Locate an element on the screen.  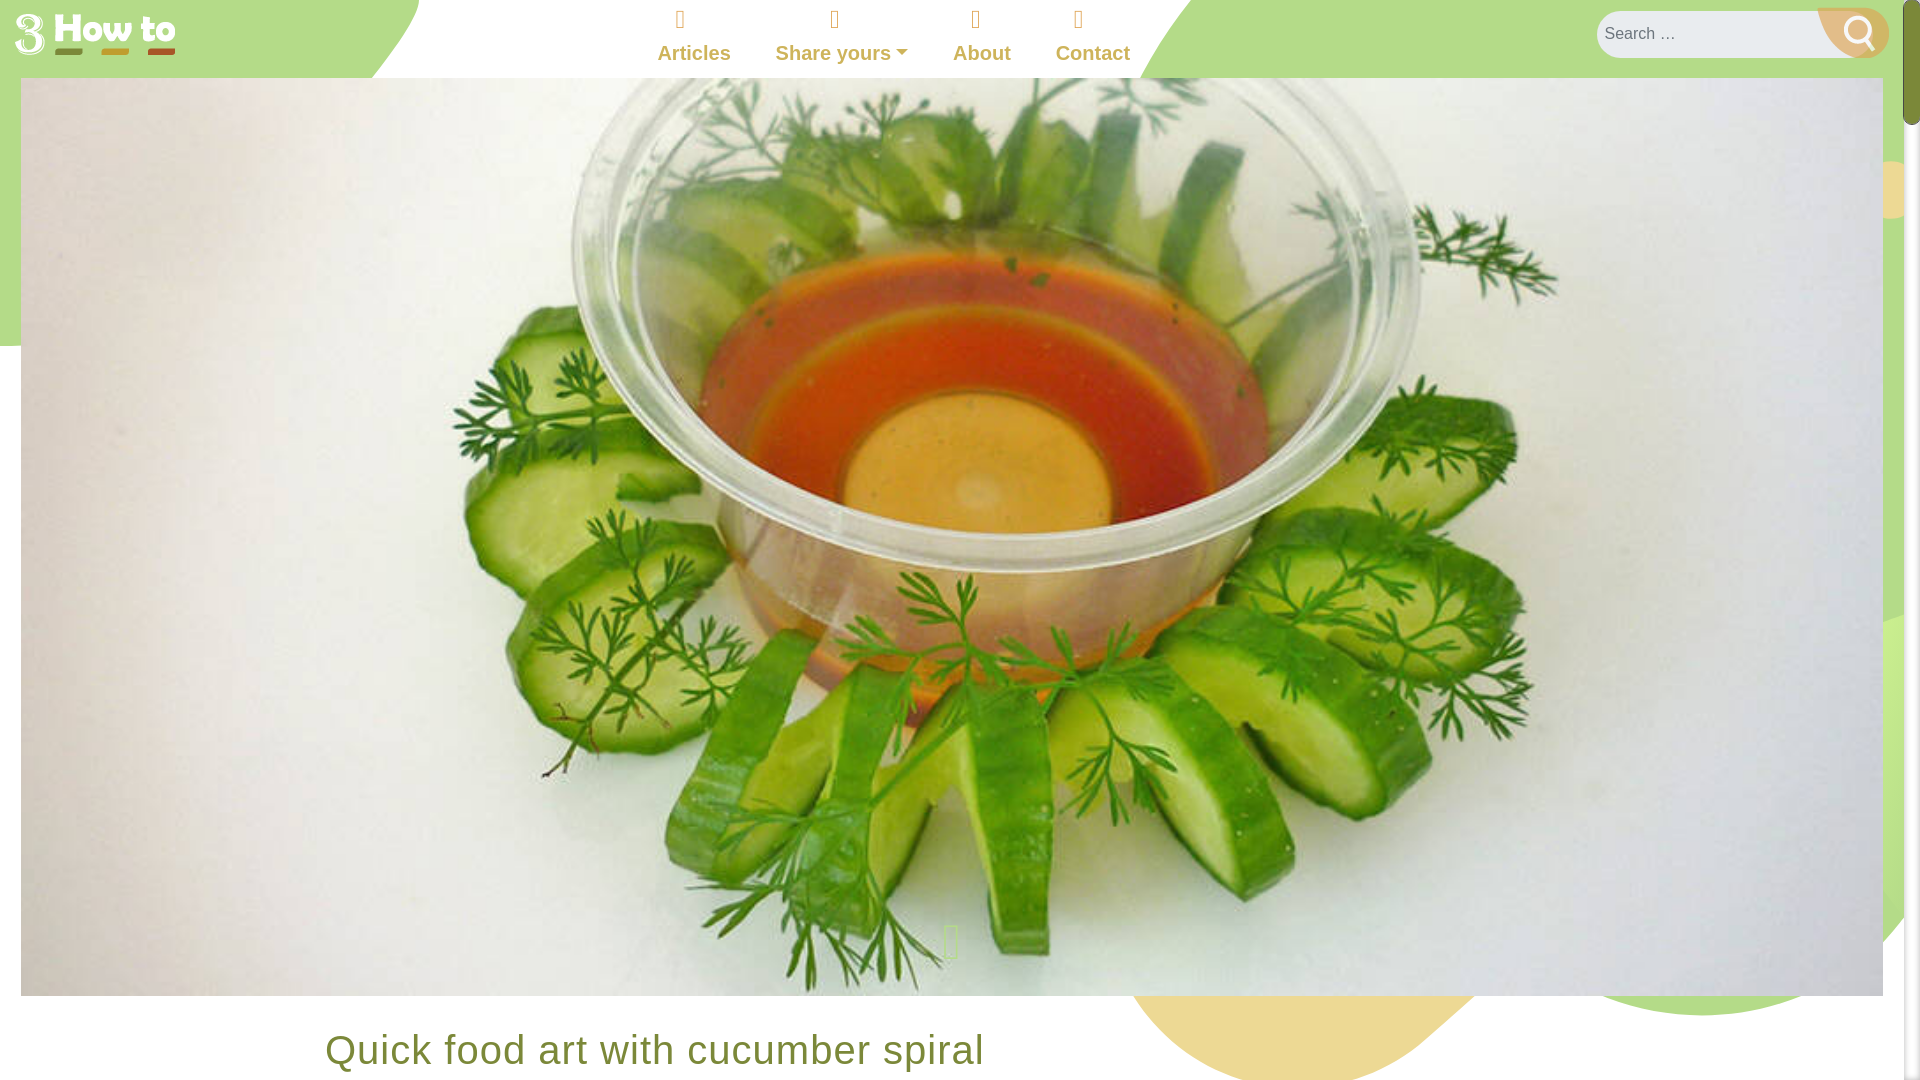
Articles is located at coordinates (692, 51).